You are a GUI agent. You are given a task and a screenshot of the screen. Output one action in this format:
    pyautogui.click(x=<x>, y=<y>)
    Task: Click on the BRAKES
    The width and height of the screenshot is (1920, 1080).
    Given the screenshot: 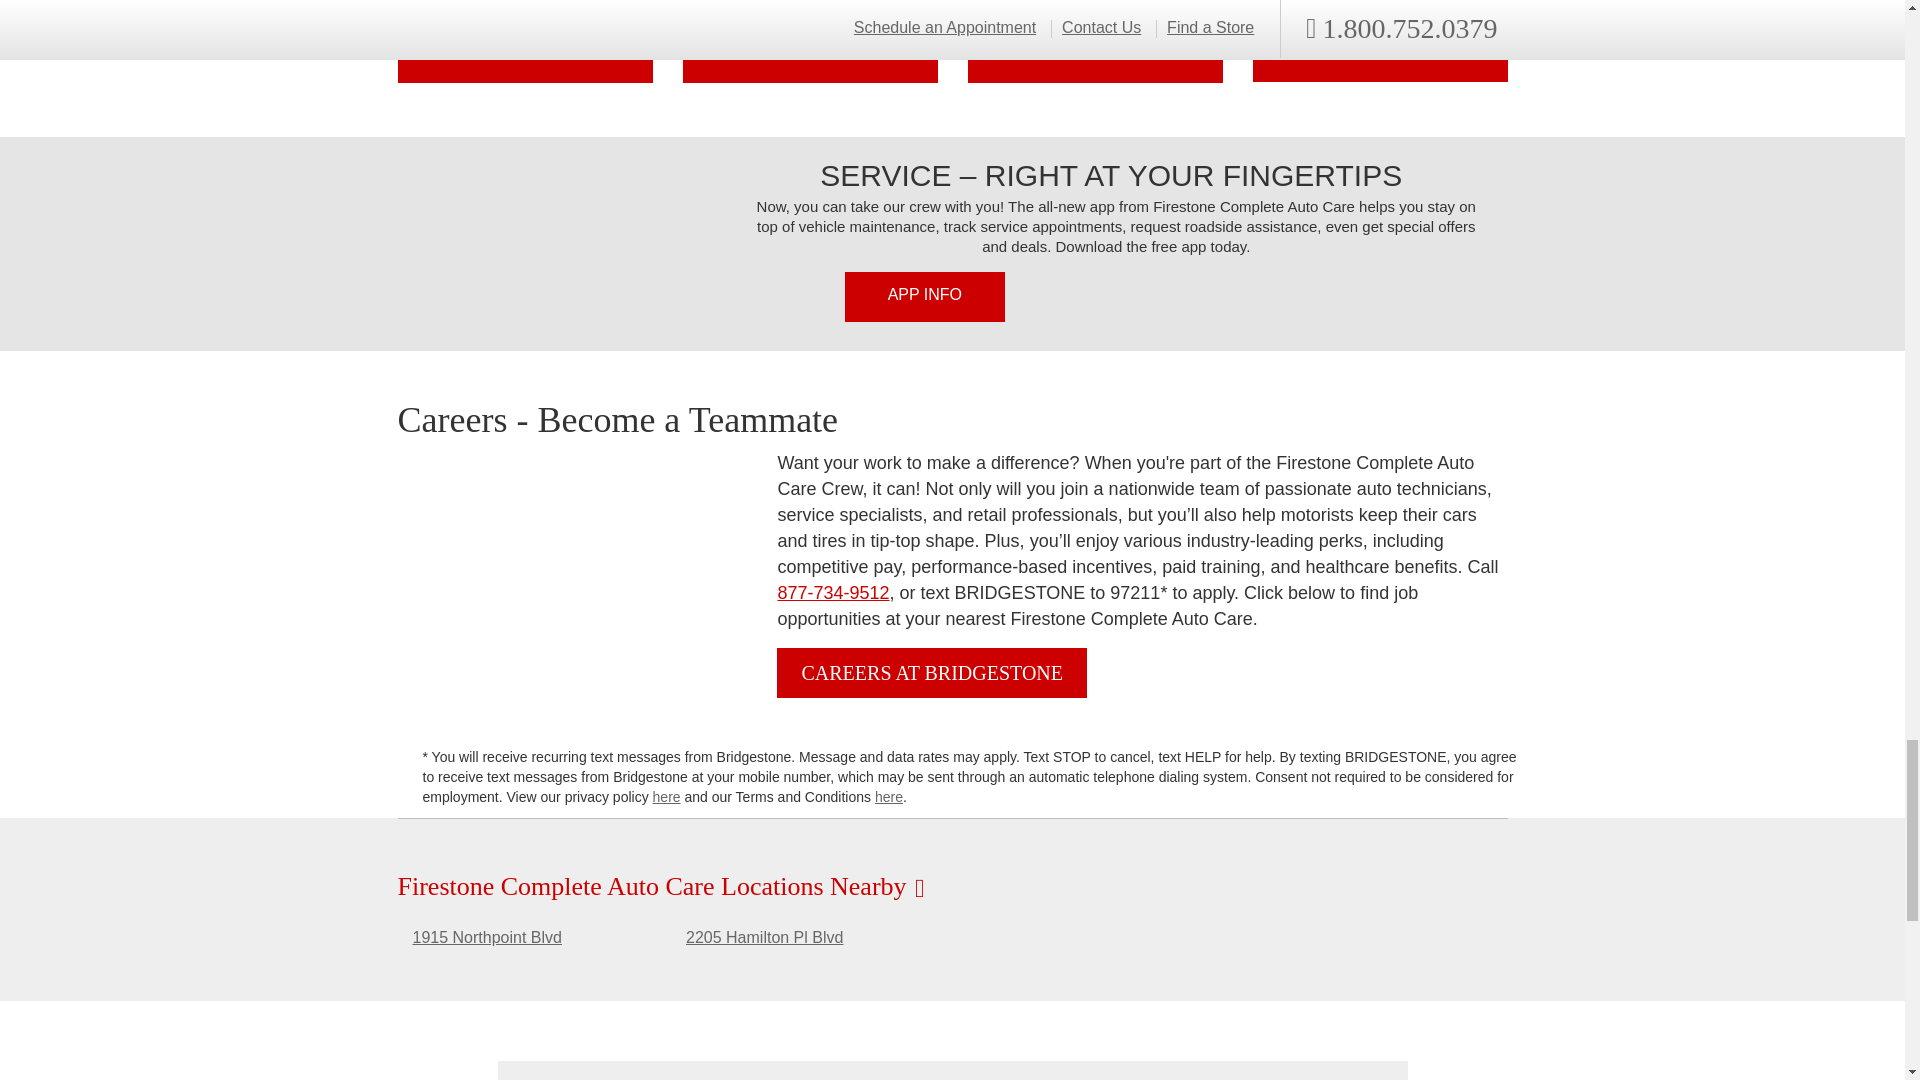 What is the action you would take?
    pyautogui.click(x=524, y=42)
    